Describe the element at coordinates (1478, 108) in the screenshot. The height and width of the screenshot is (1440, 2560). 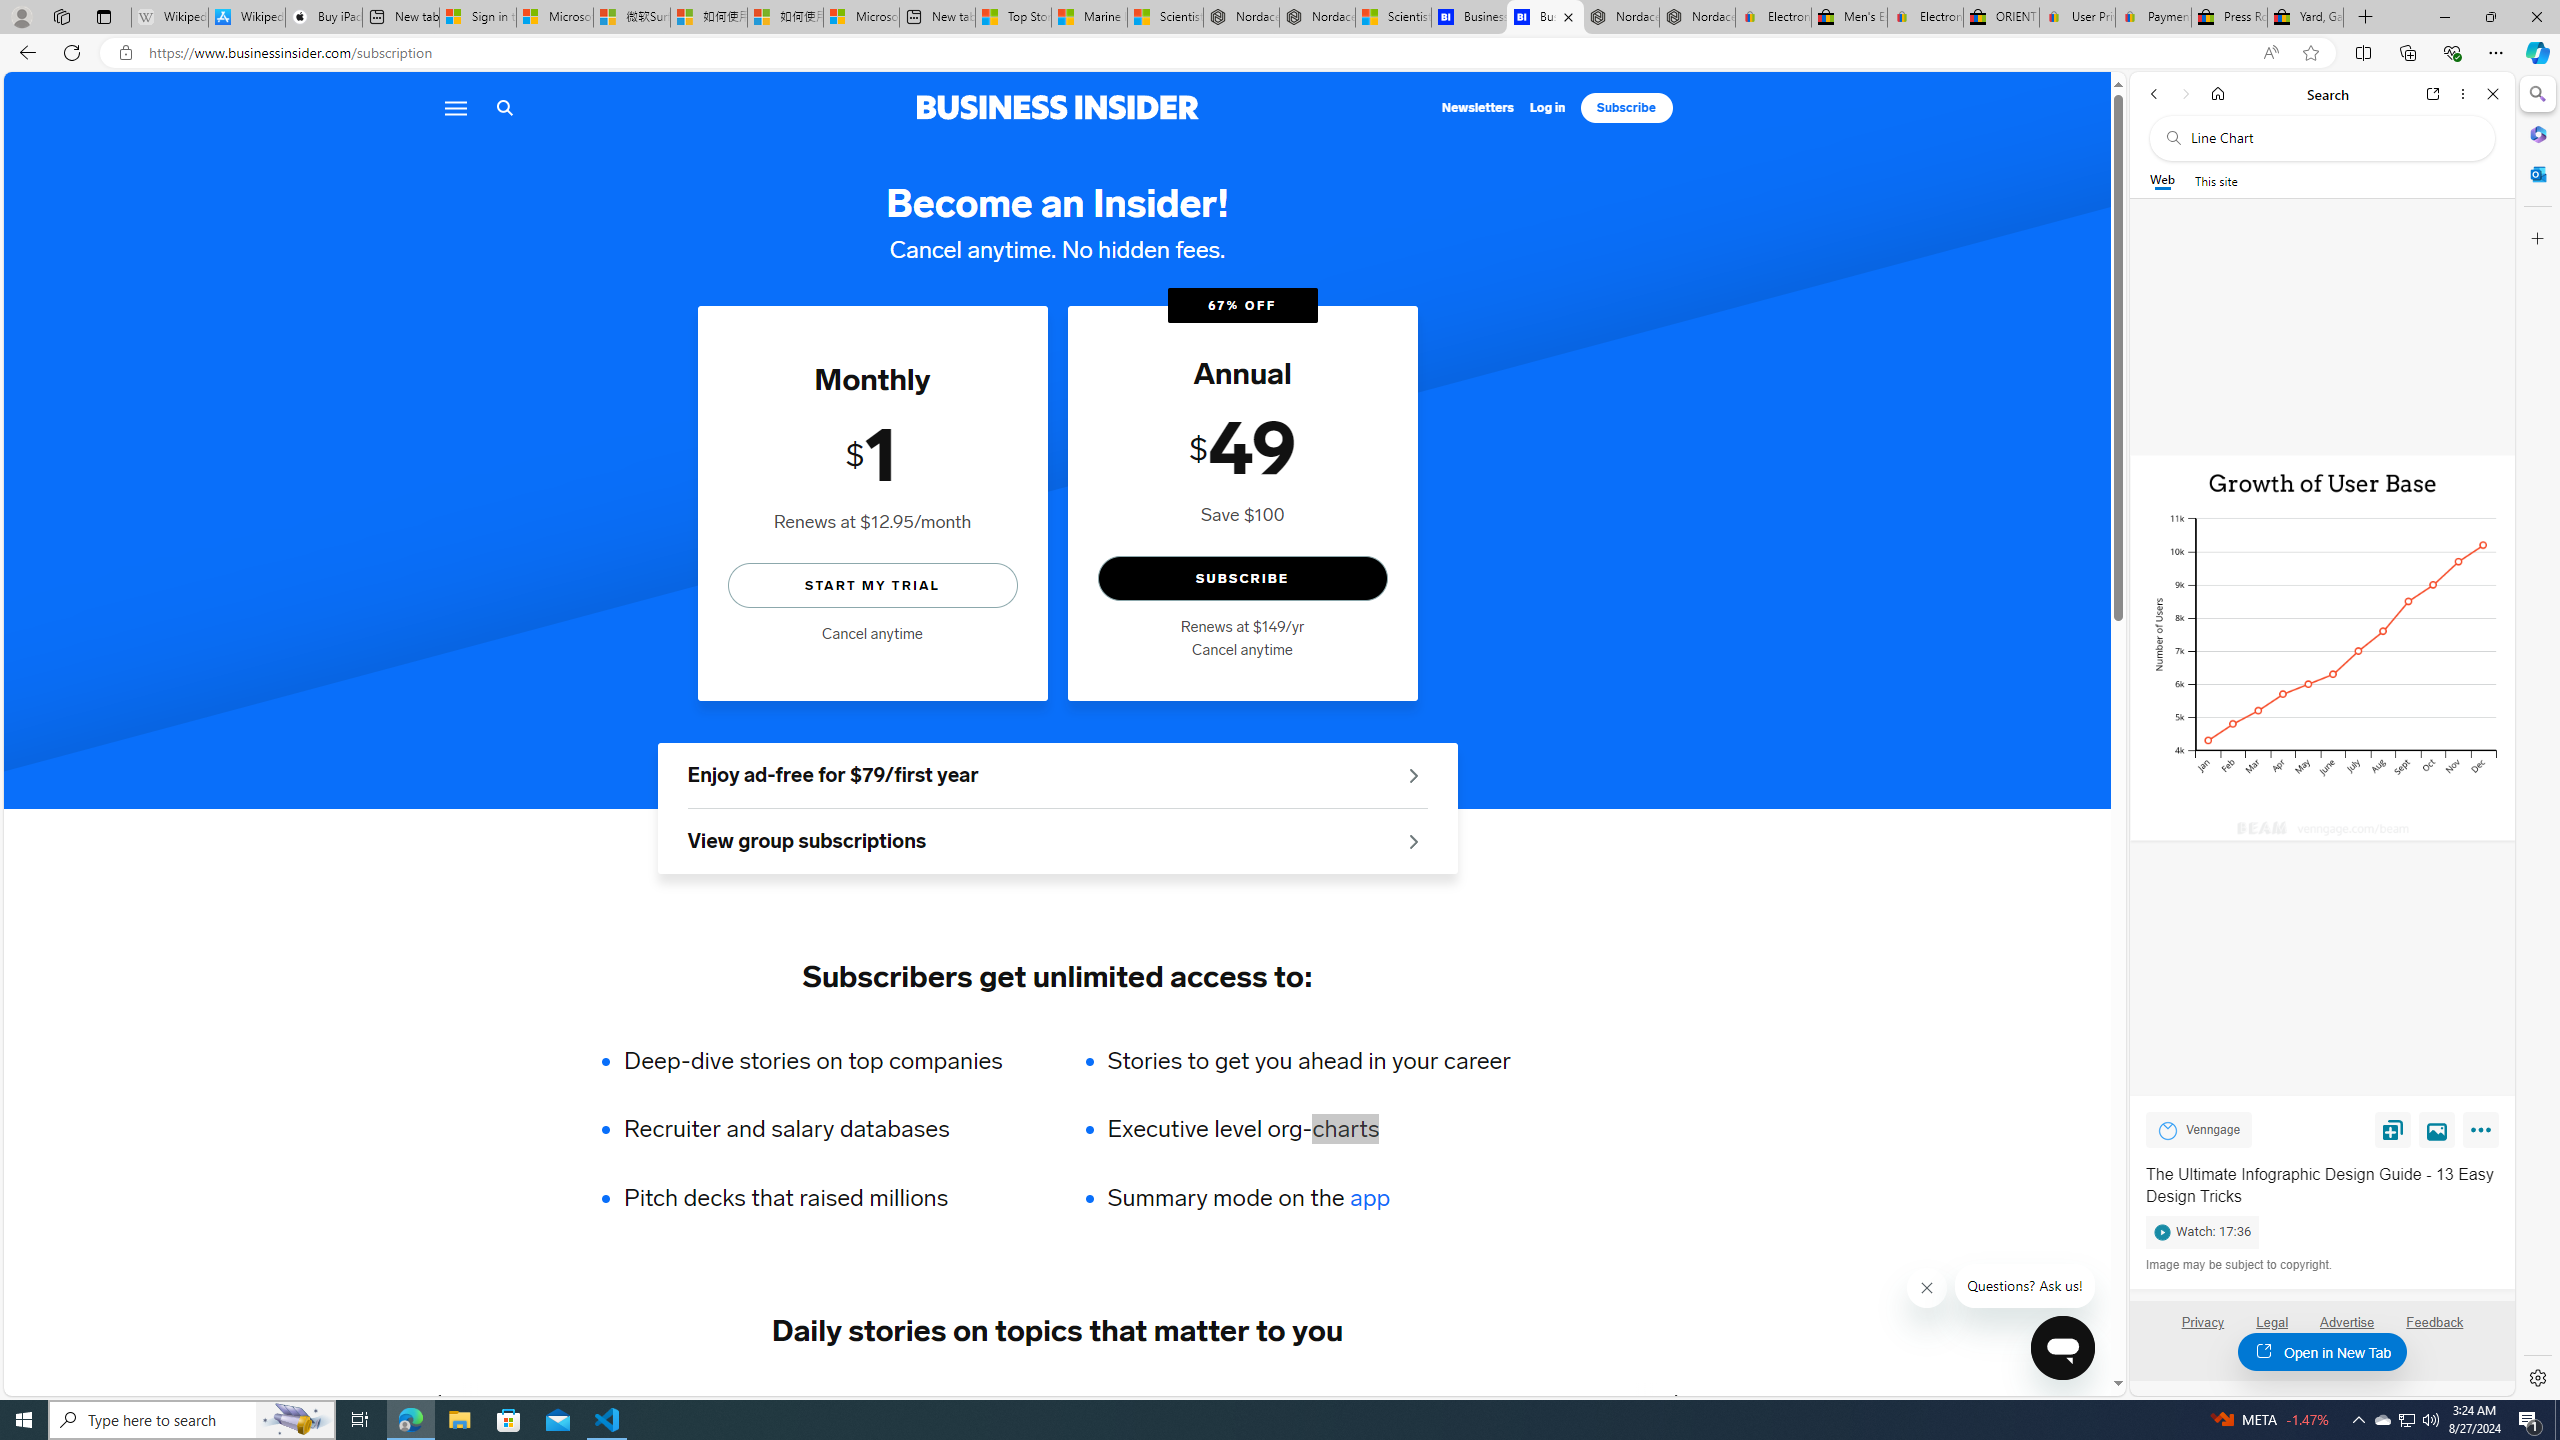
I see `Newsletters` at that location.